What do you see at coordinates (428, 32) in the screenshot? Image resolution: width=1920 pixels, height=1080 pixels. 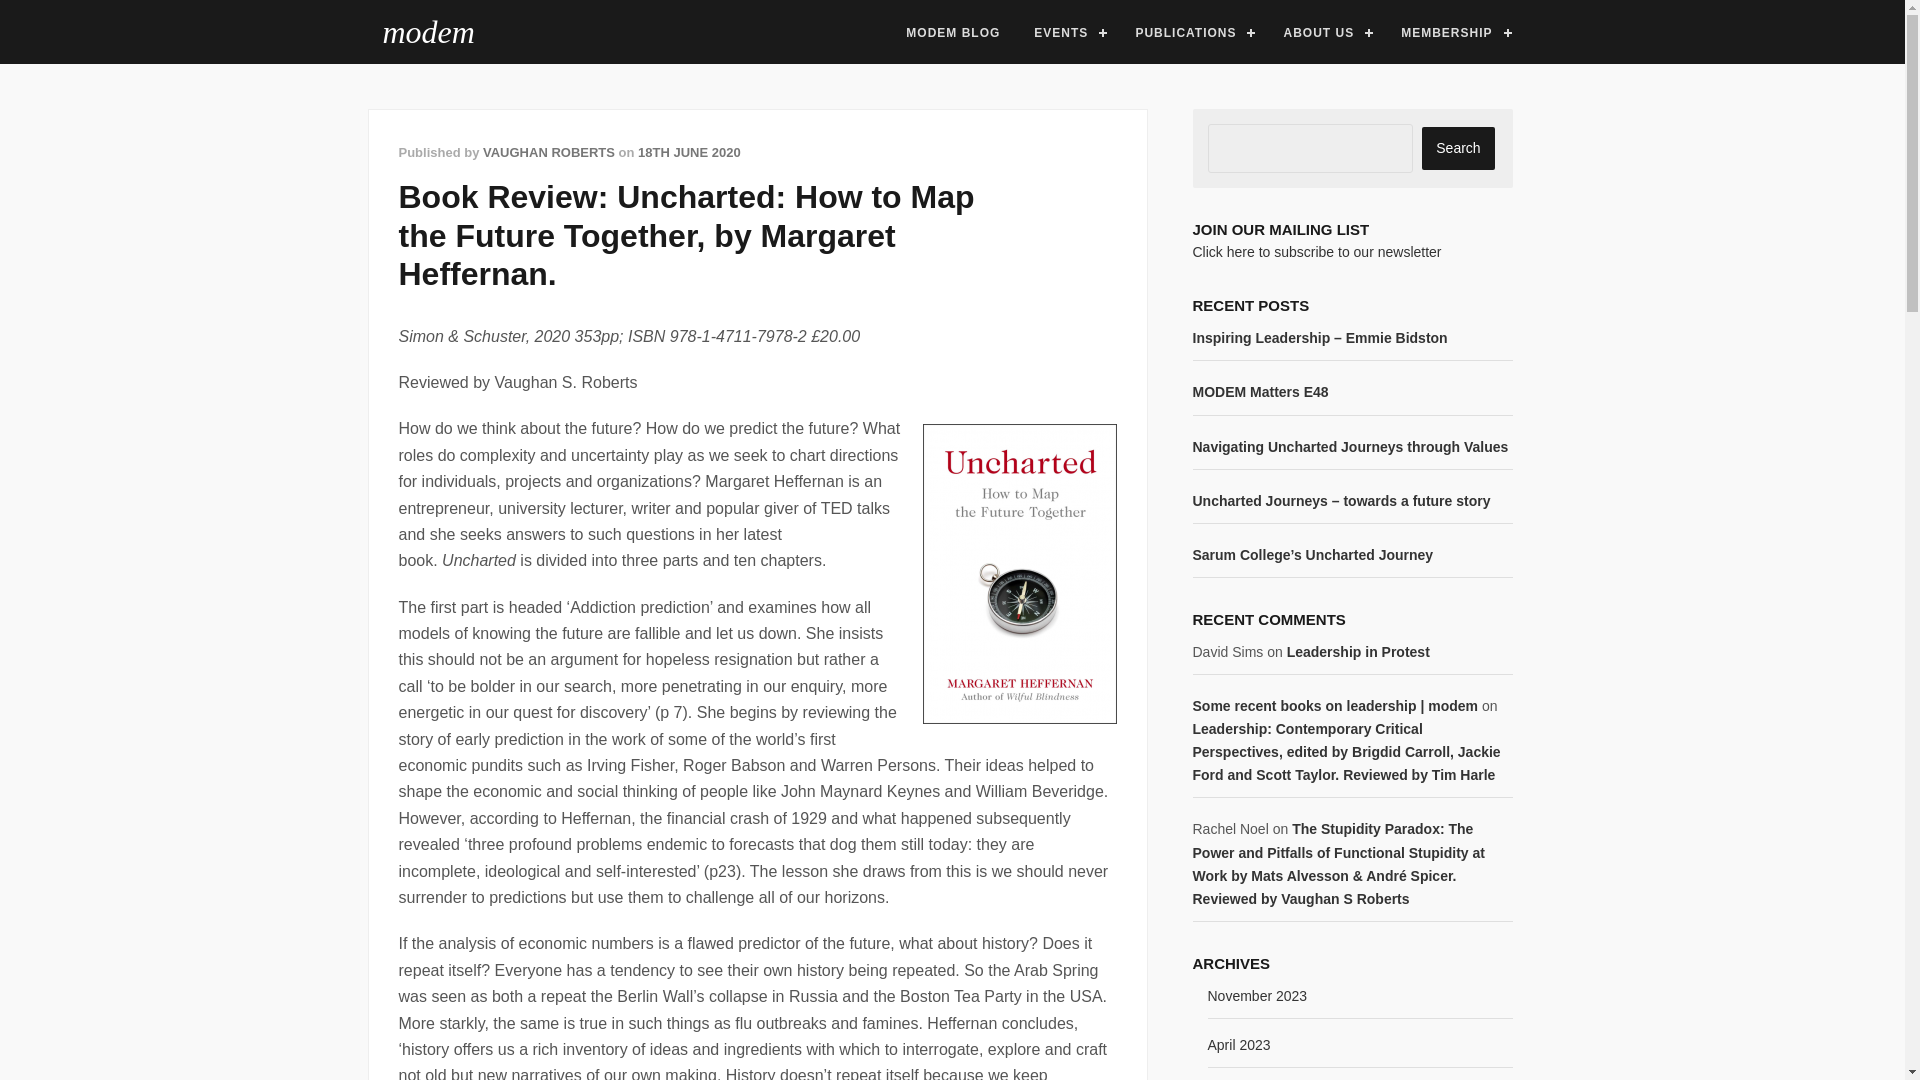 I see `modem` at bounding box center [428, 32].